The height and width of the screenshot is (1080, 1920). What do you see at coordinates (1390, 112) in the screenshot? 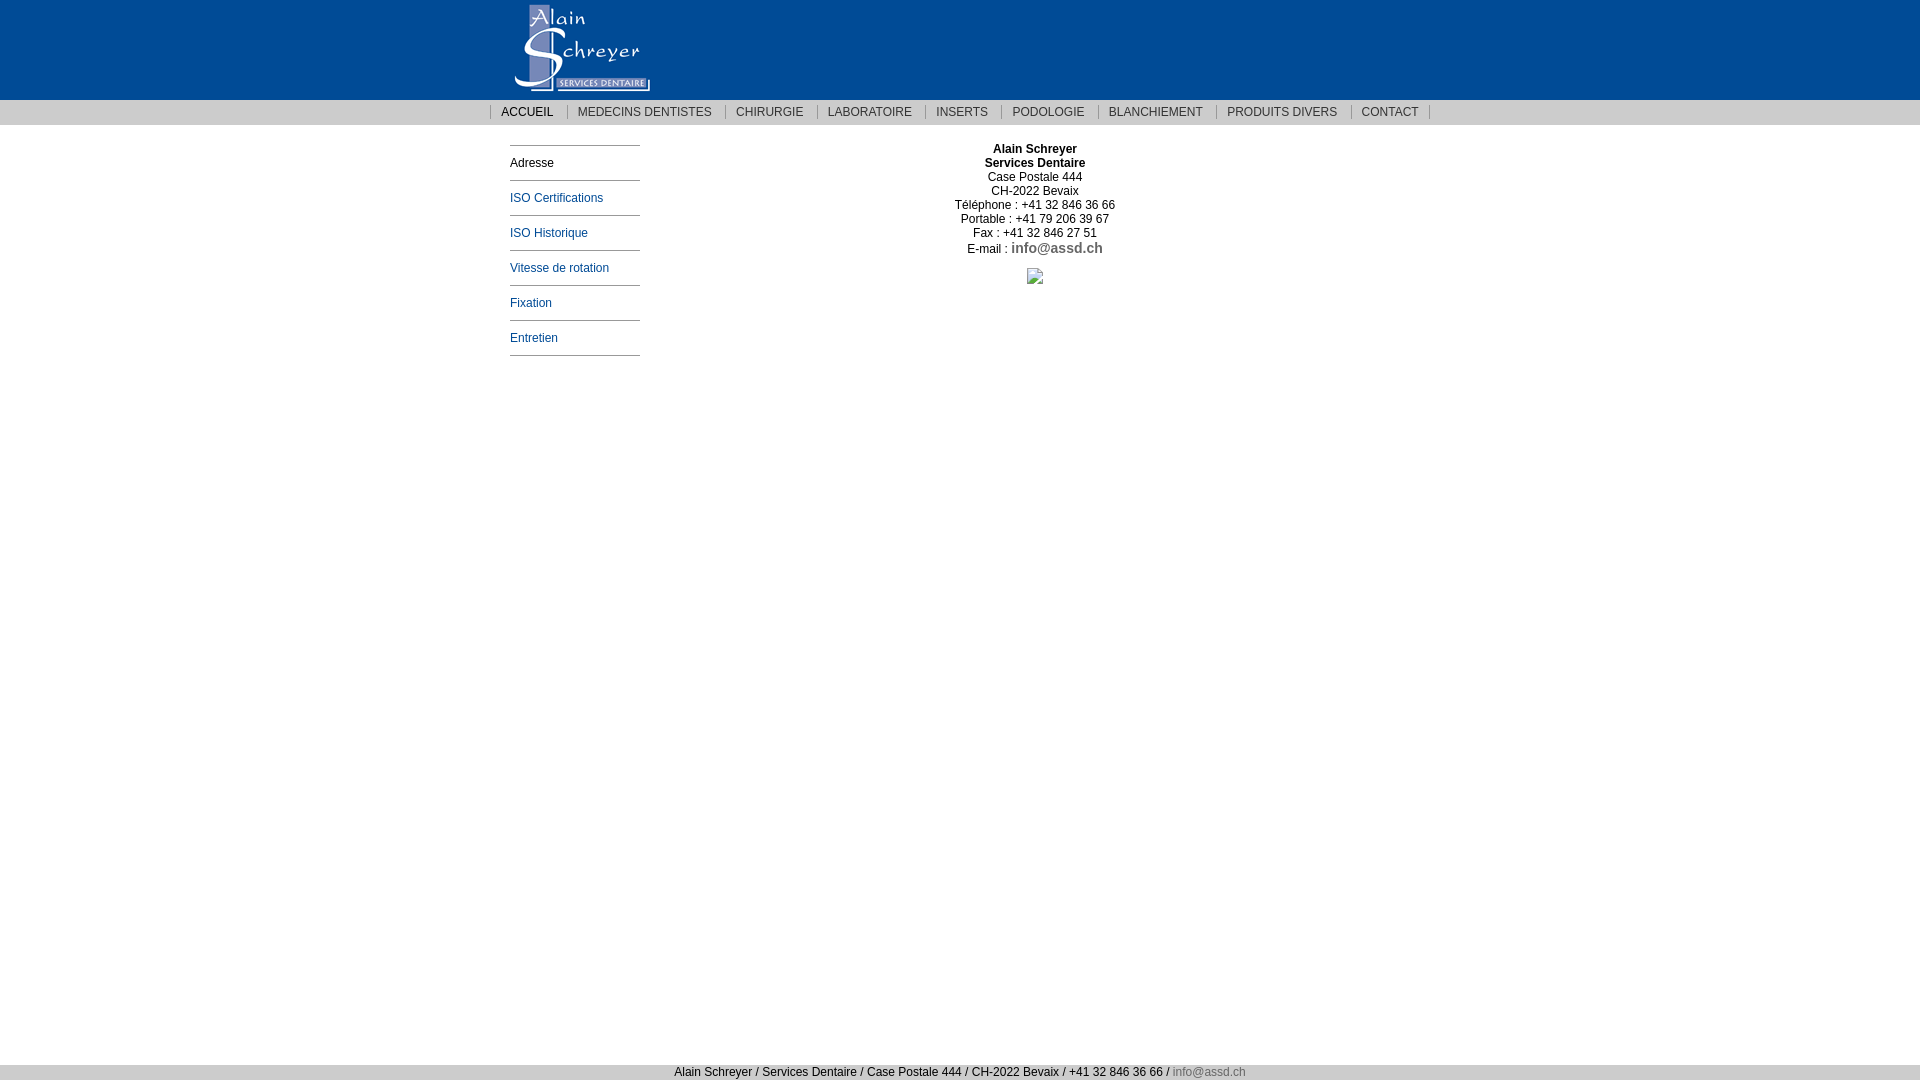
I see `CONTACT` at bounding box center [1390, 112].